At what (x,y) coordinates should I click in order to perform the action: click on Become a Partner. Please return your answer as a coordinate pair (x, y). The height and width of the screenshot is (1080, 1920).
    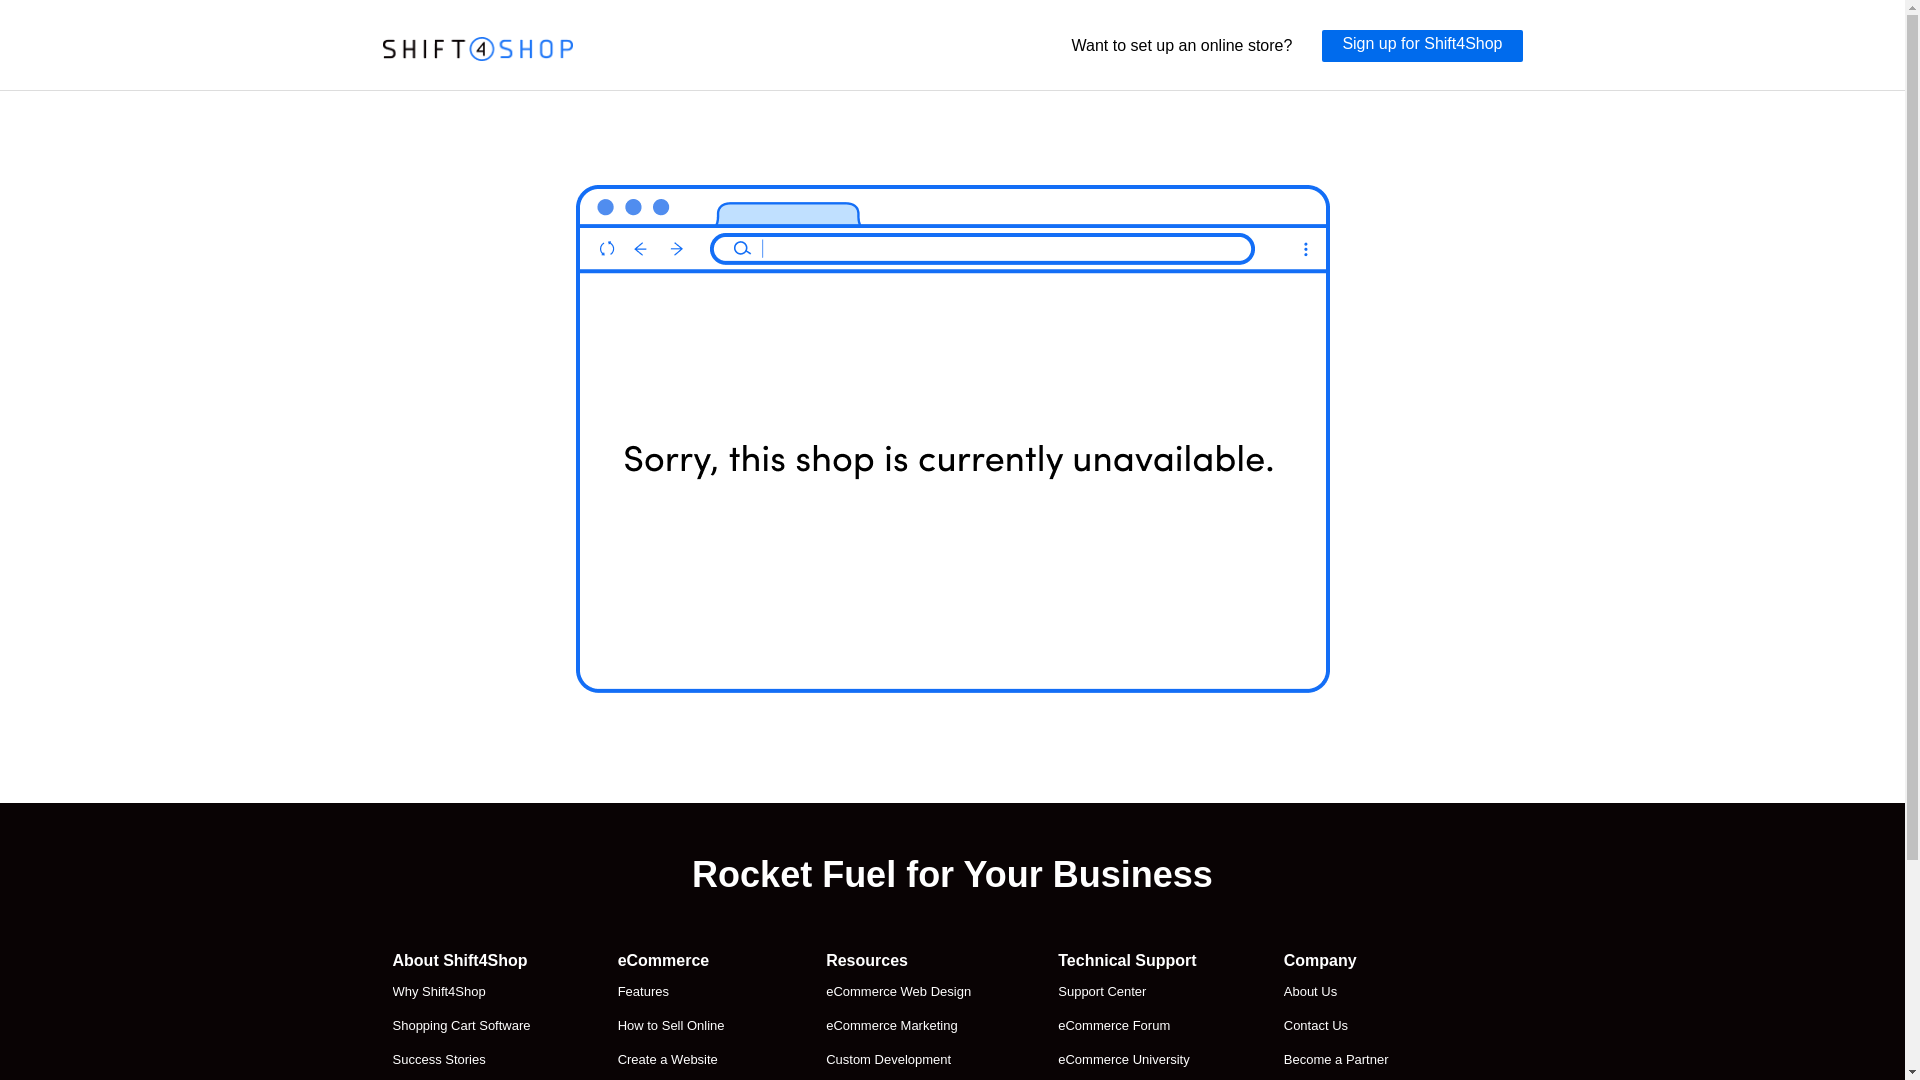
    Looking at the image, I should click on (1355, 1060).